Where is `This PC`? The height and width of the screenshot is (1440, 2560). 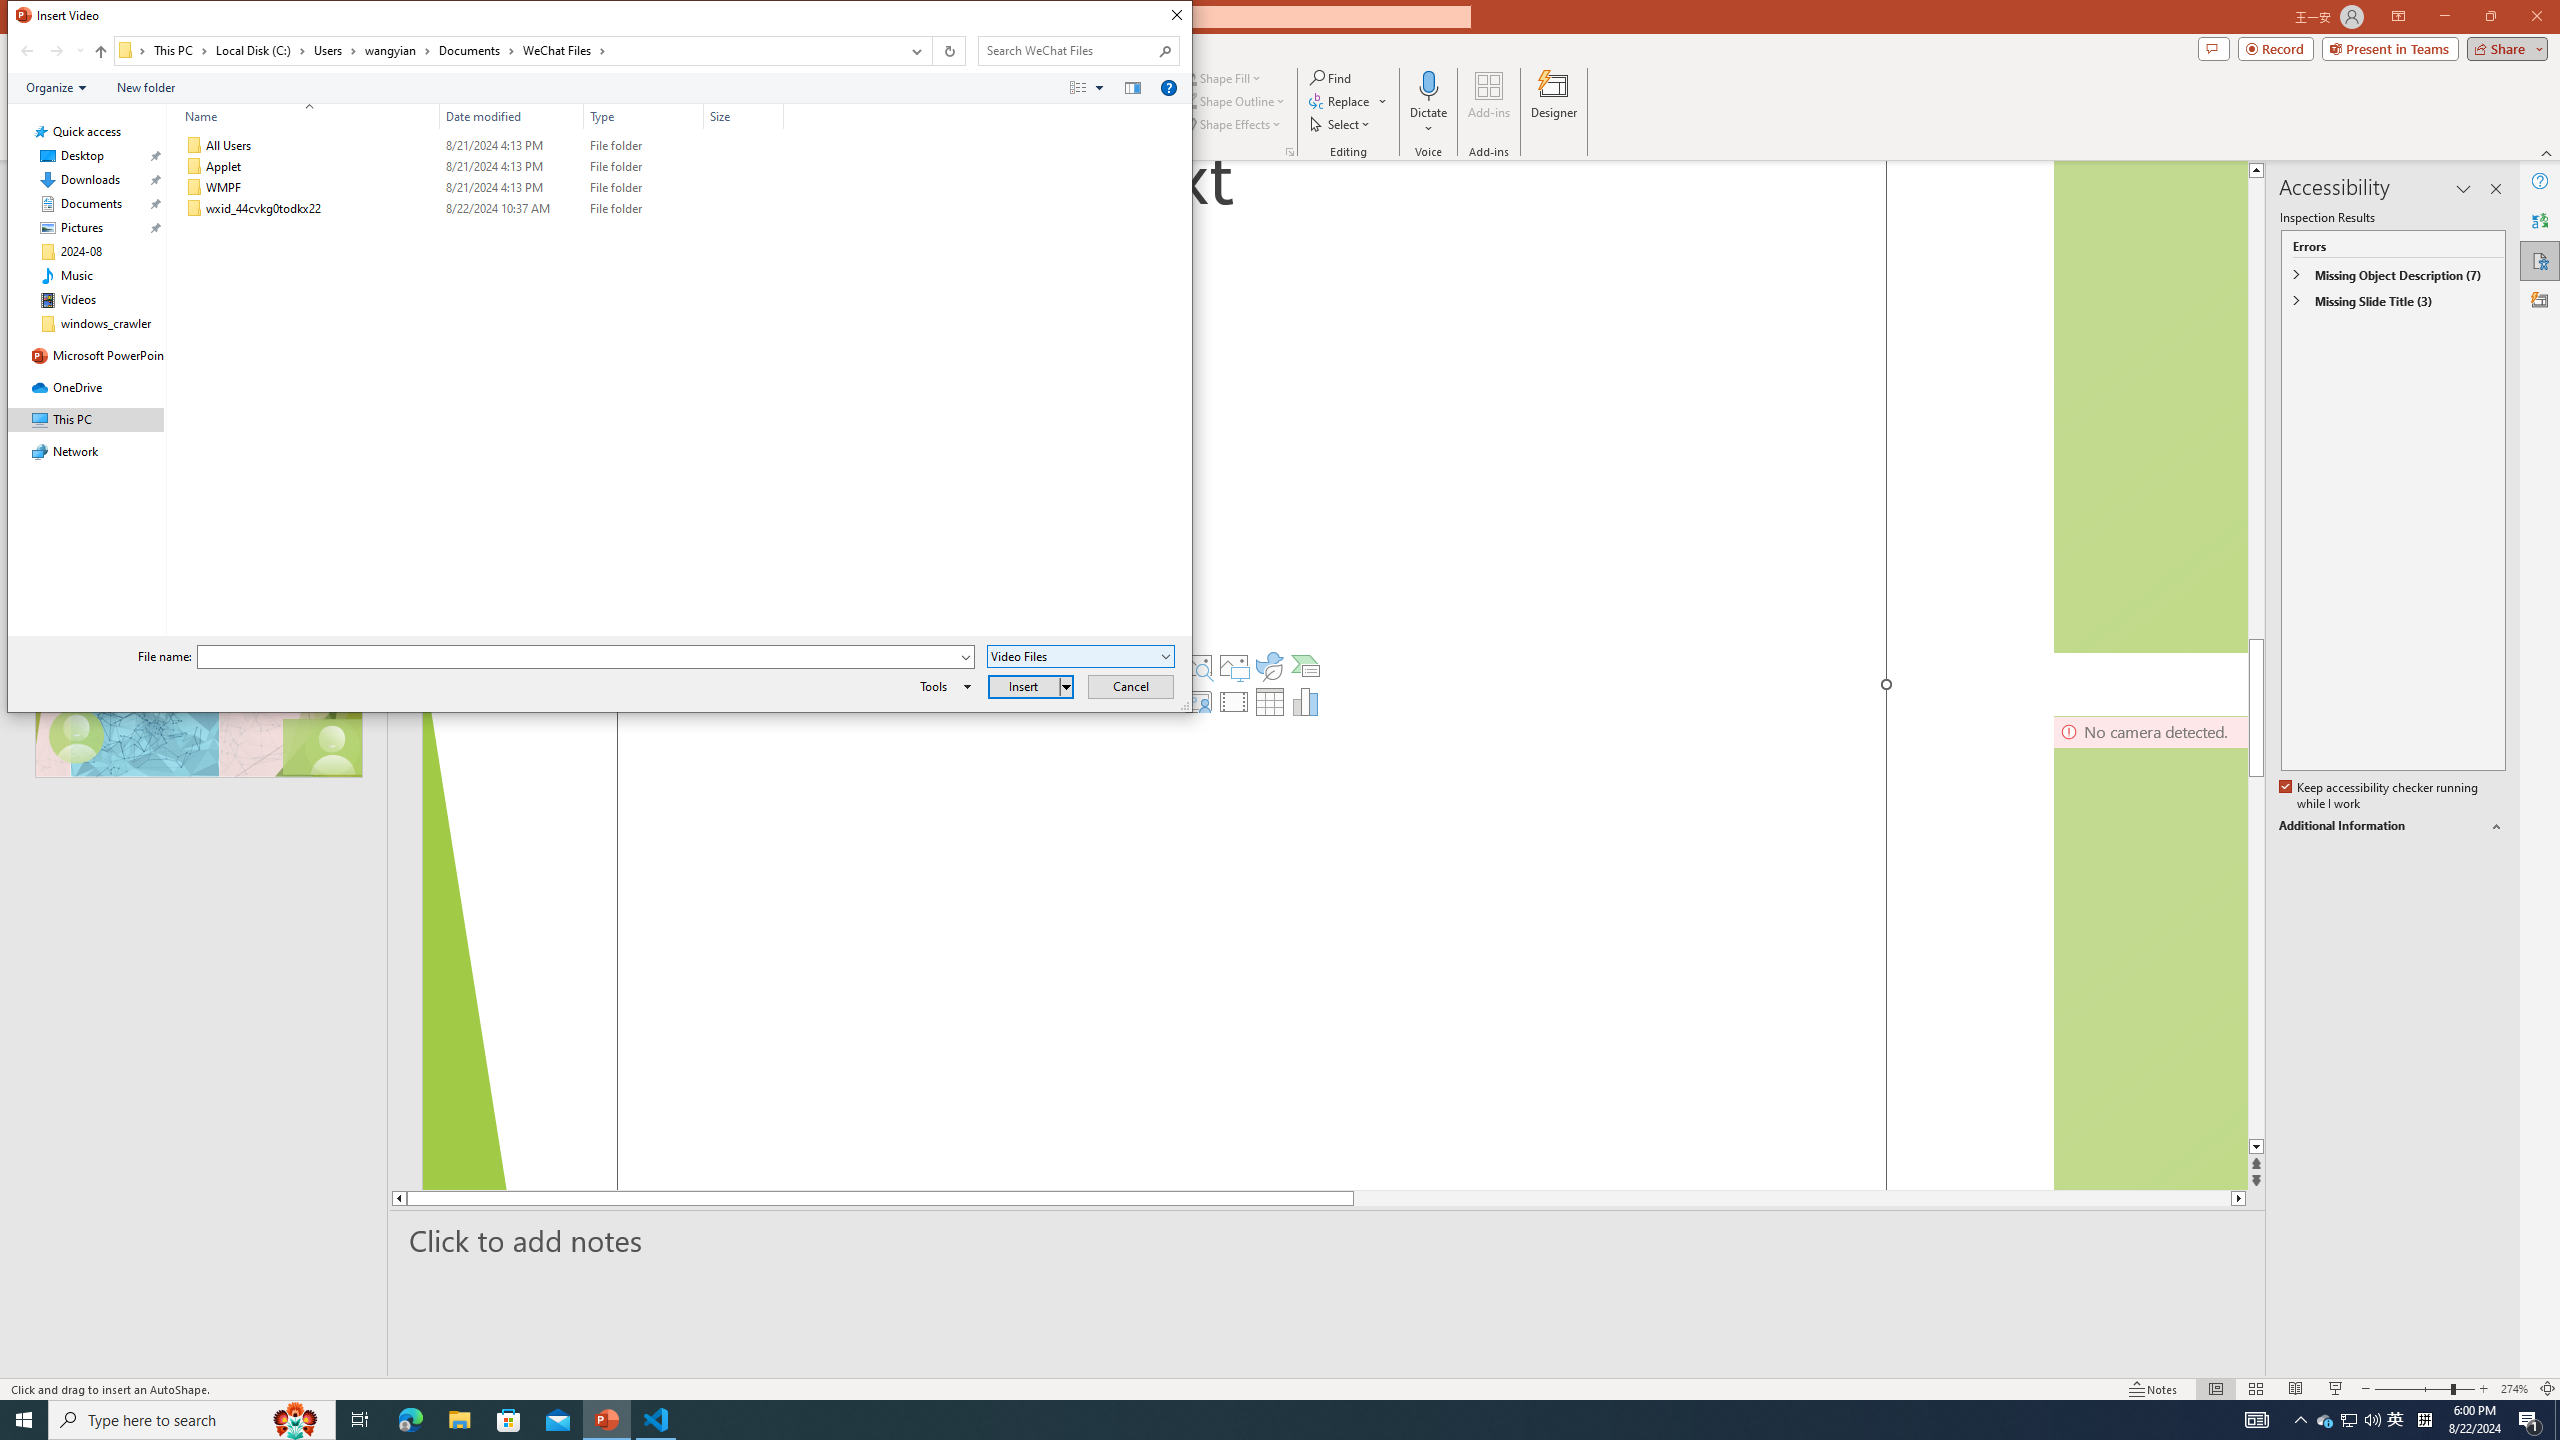 This PC is located at coordinates (182, 50).